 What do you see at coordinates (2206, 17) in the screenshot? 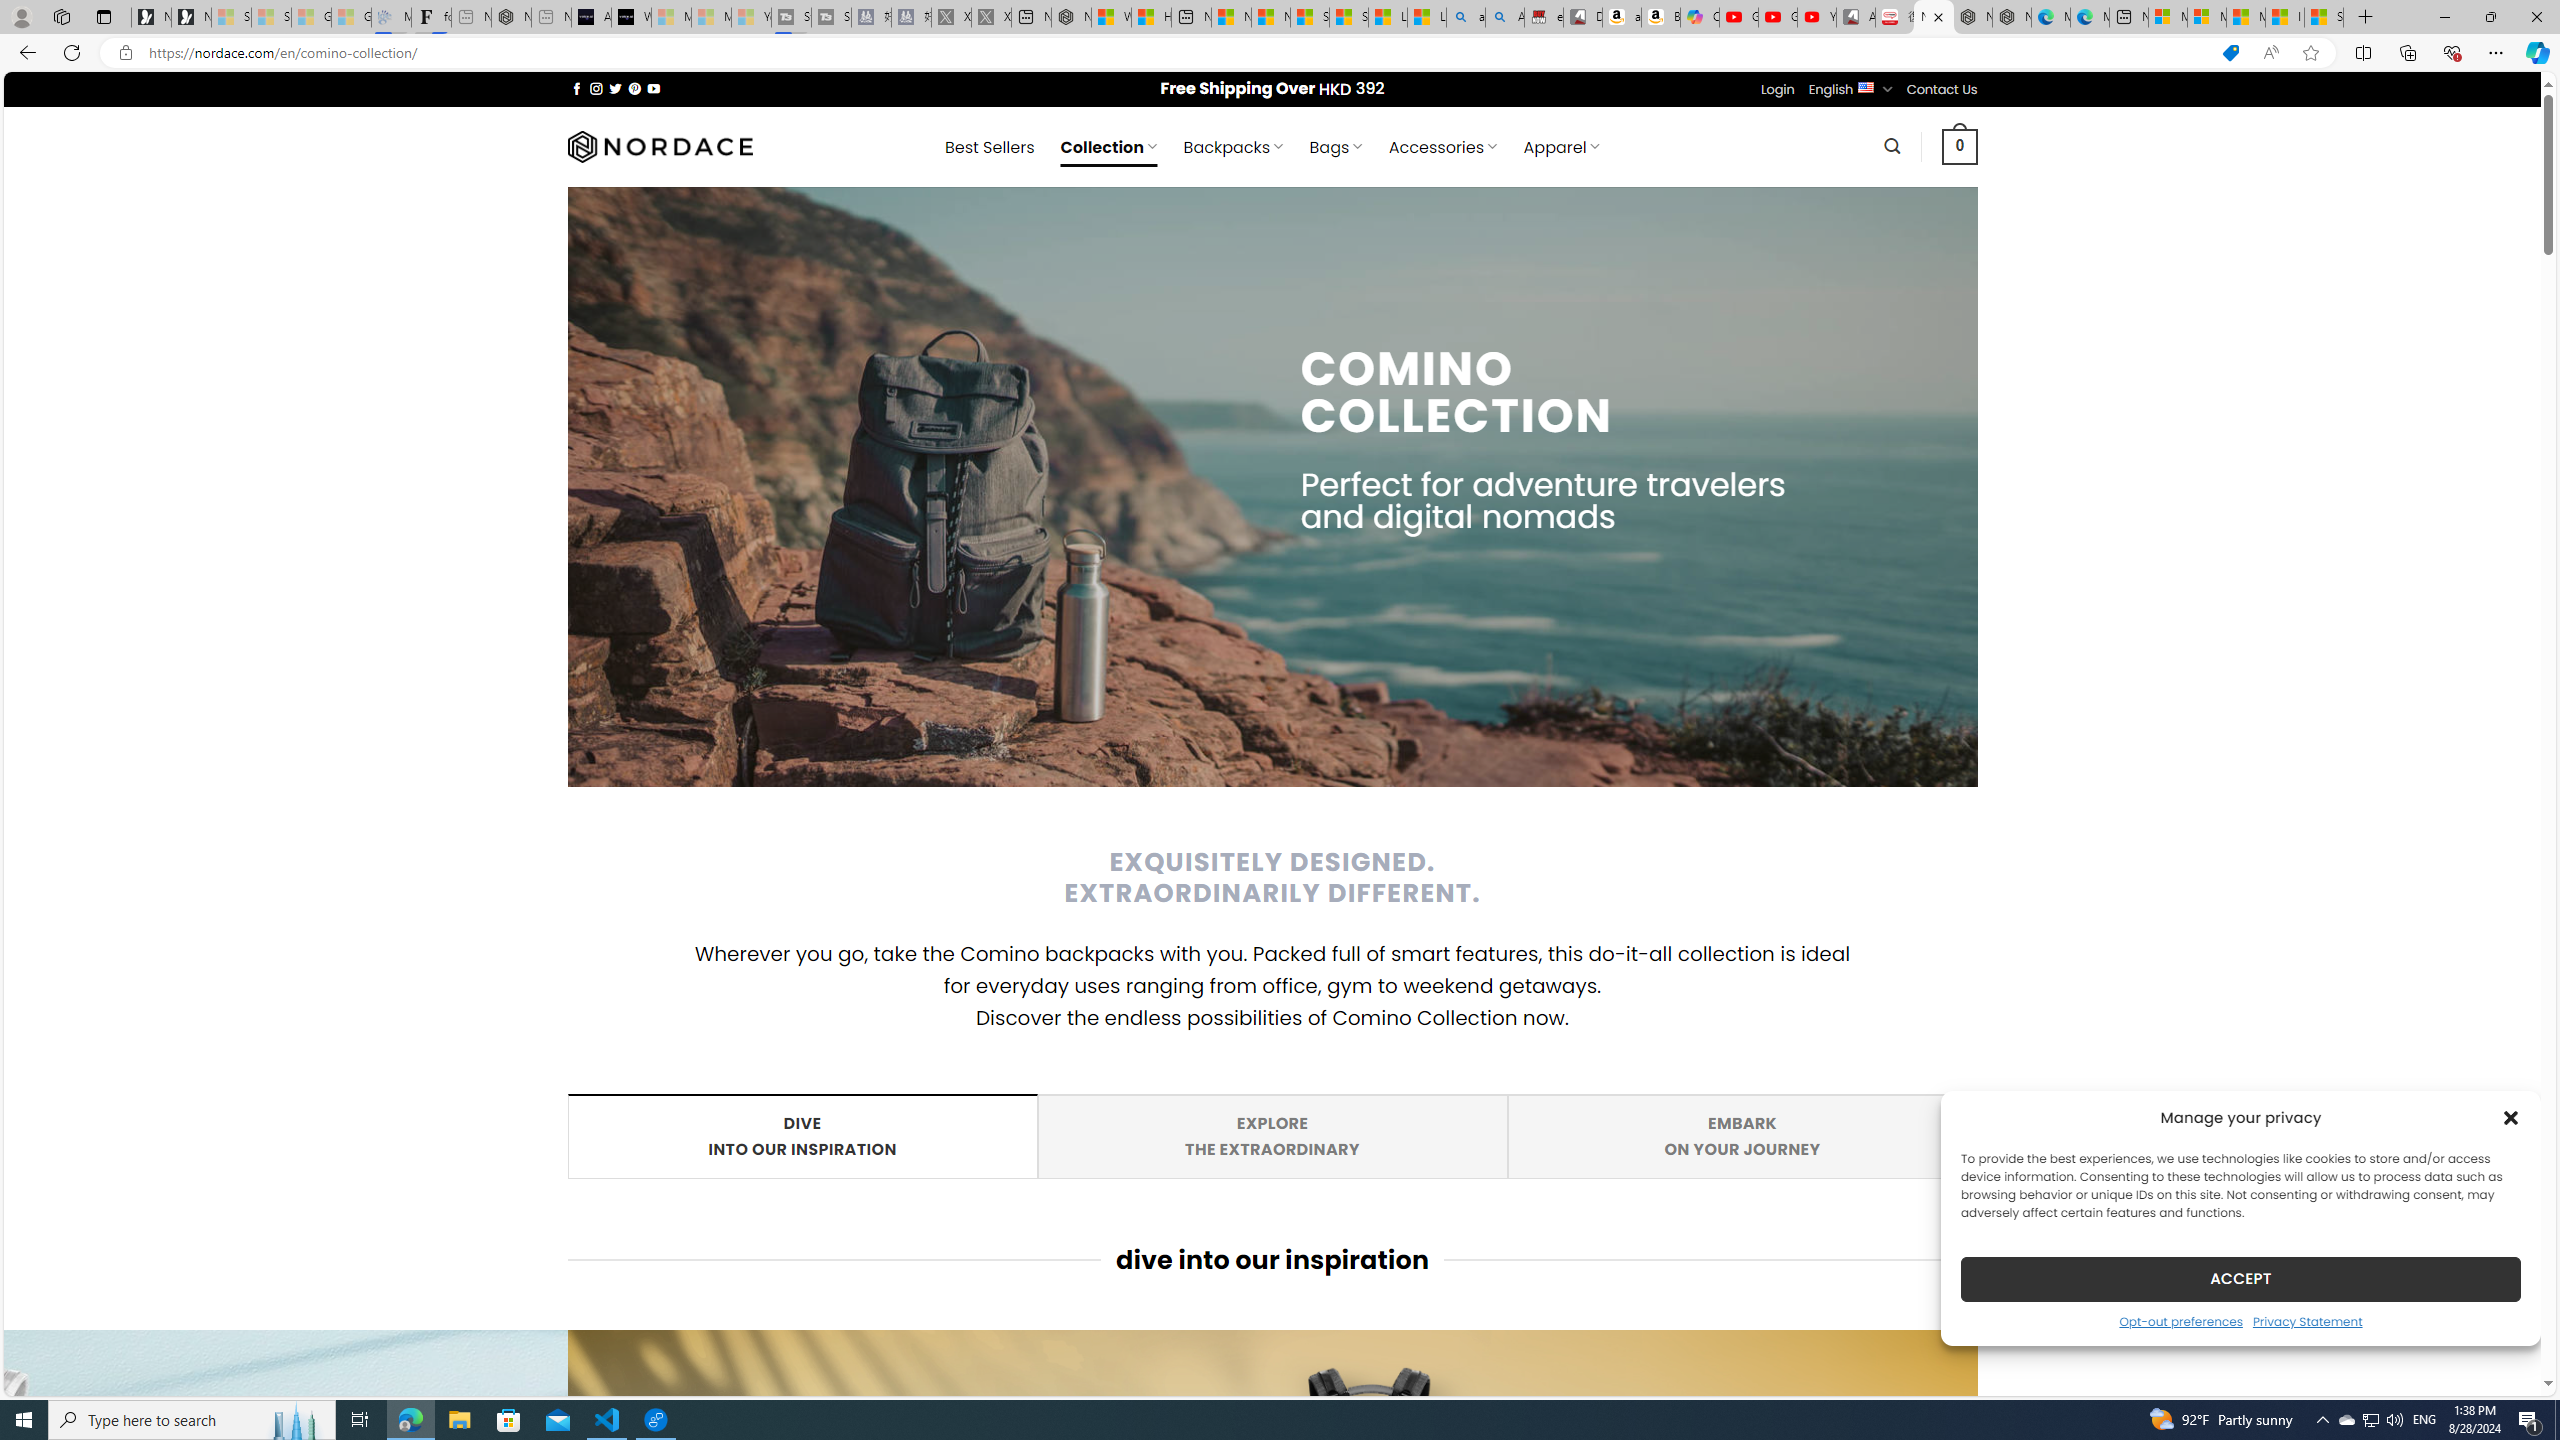
I see `Microsoft account | Privacy` at bounding box center [2206, 17].